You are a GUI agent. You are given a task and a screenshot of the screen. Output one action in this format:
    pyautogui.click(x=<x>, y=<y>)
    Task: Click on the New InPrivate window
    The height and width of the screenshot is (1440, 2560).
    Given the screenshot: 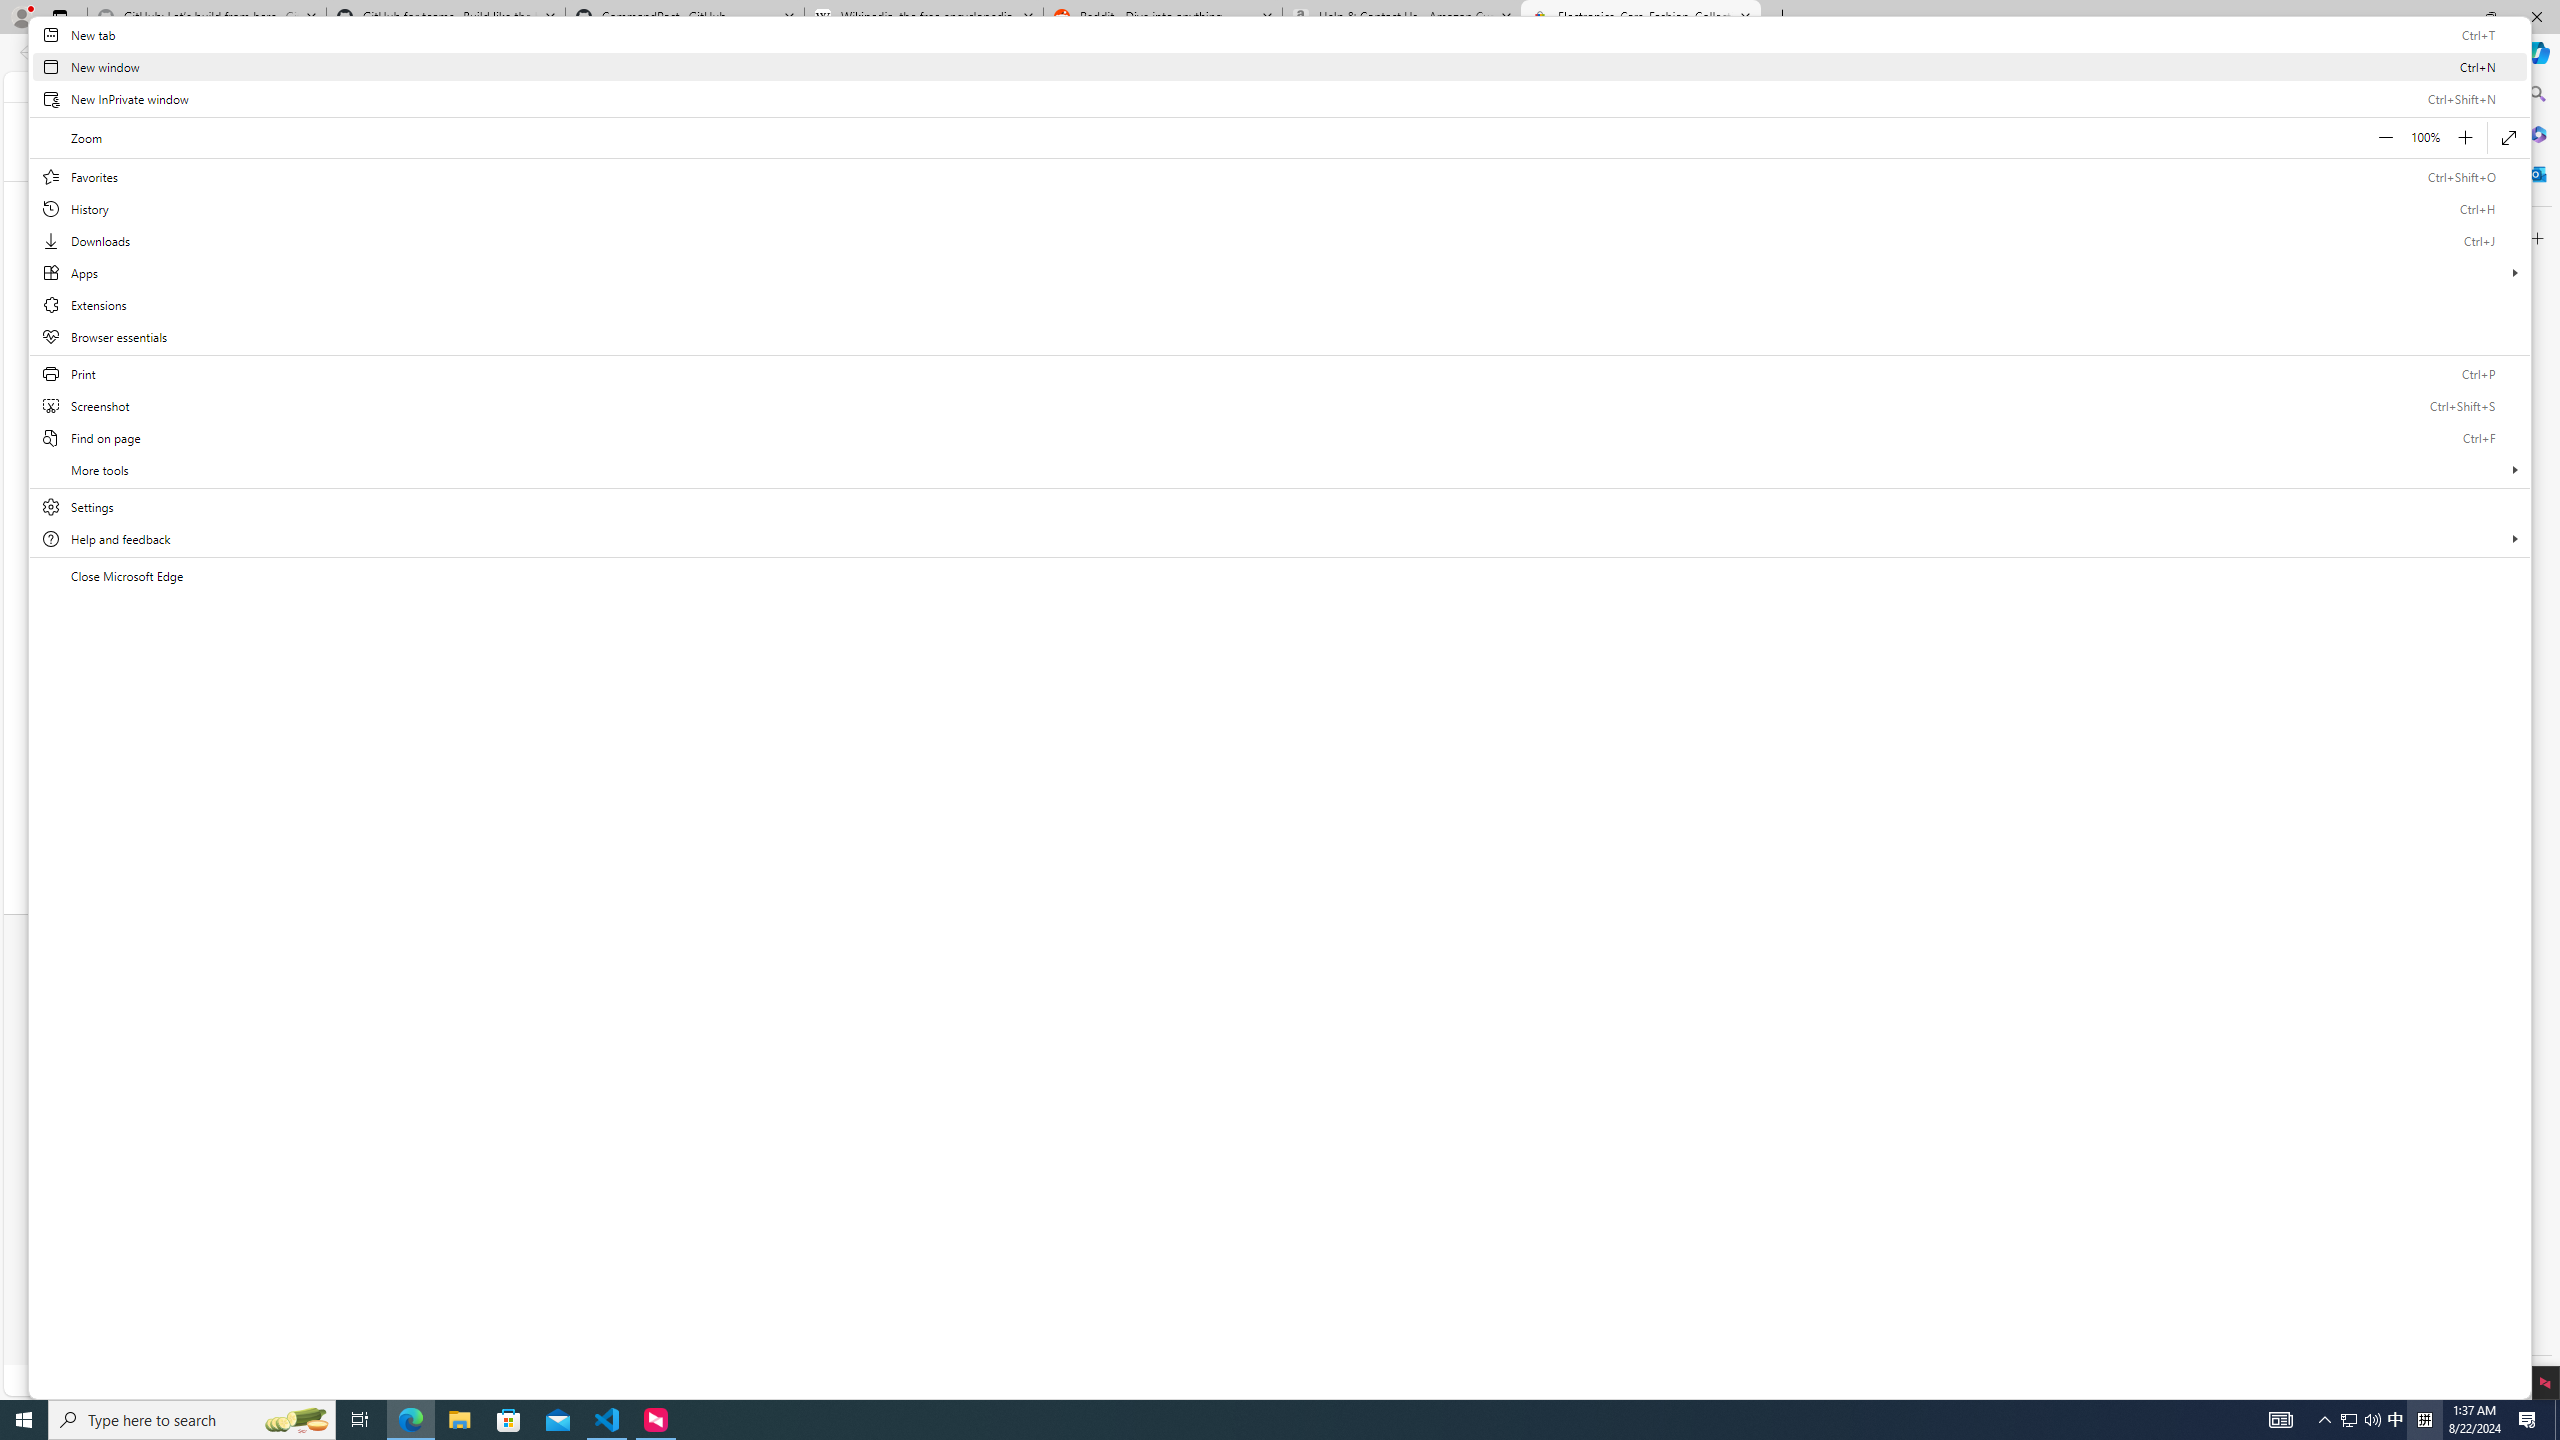 What is the action you would take?
    pyautogui.click(x=1280, y=99)
    